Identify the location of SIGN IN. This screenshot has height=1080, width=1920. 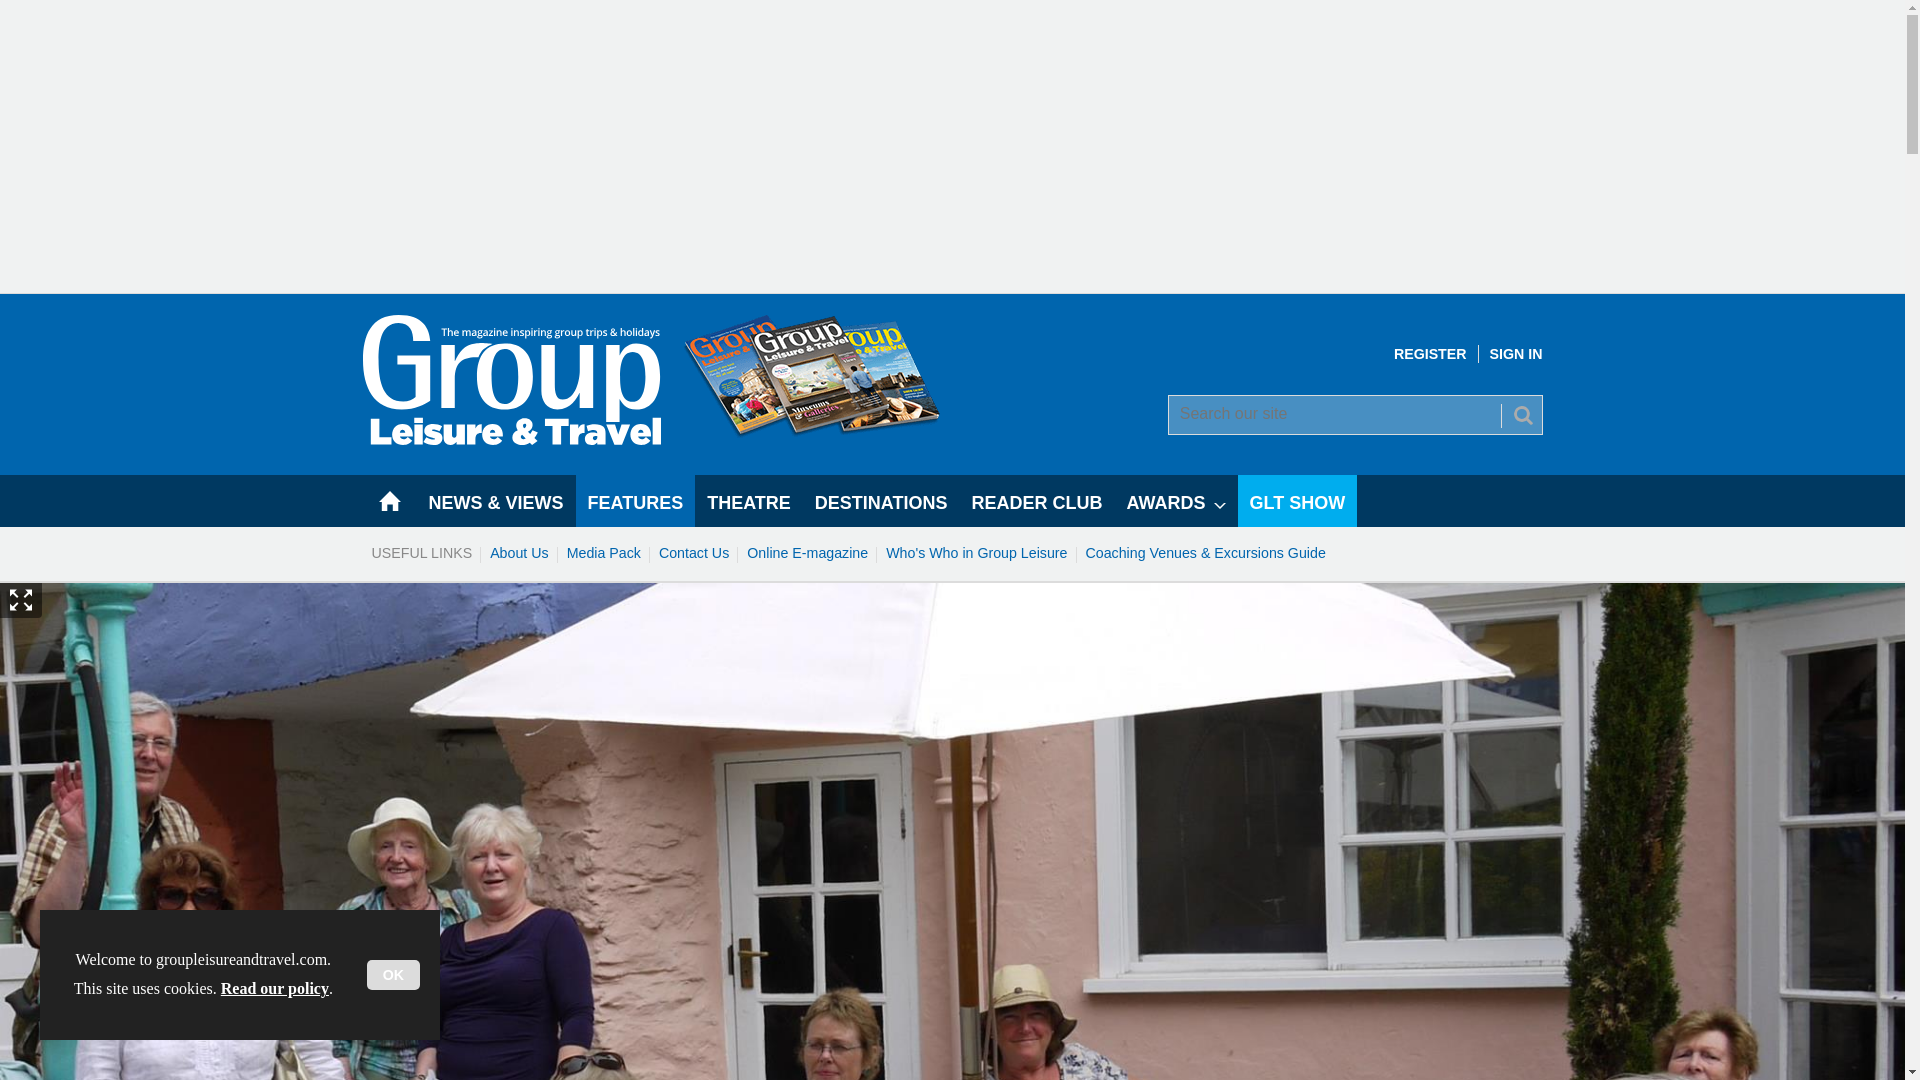
(1516, 353).